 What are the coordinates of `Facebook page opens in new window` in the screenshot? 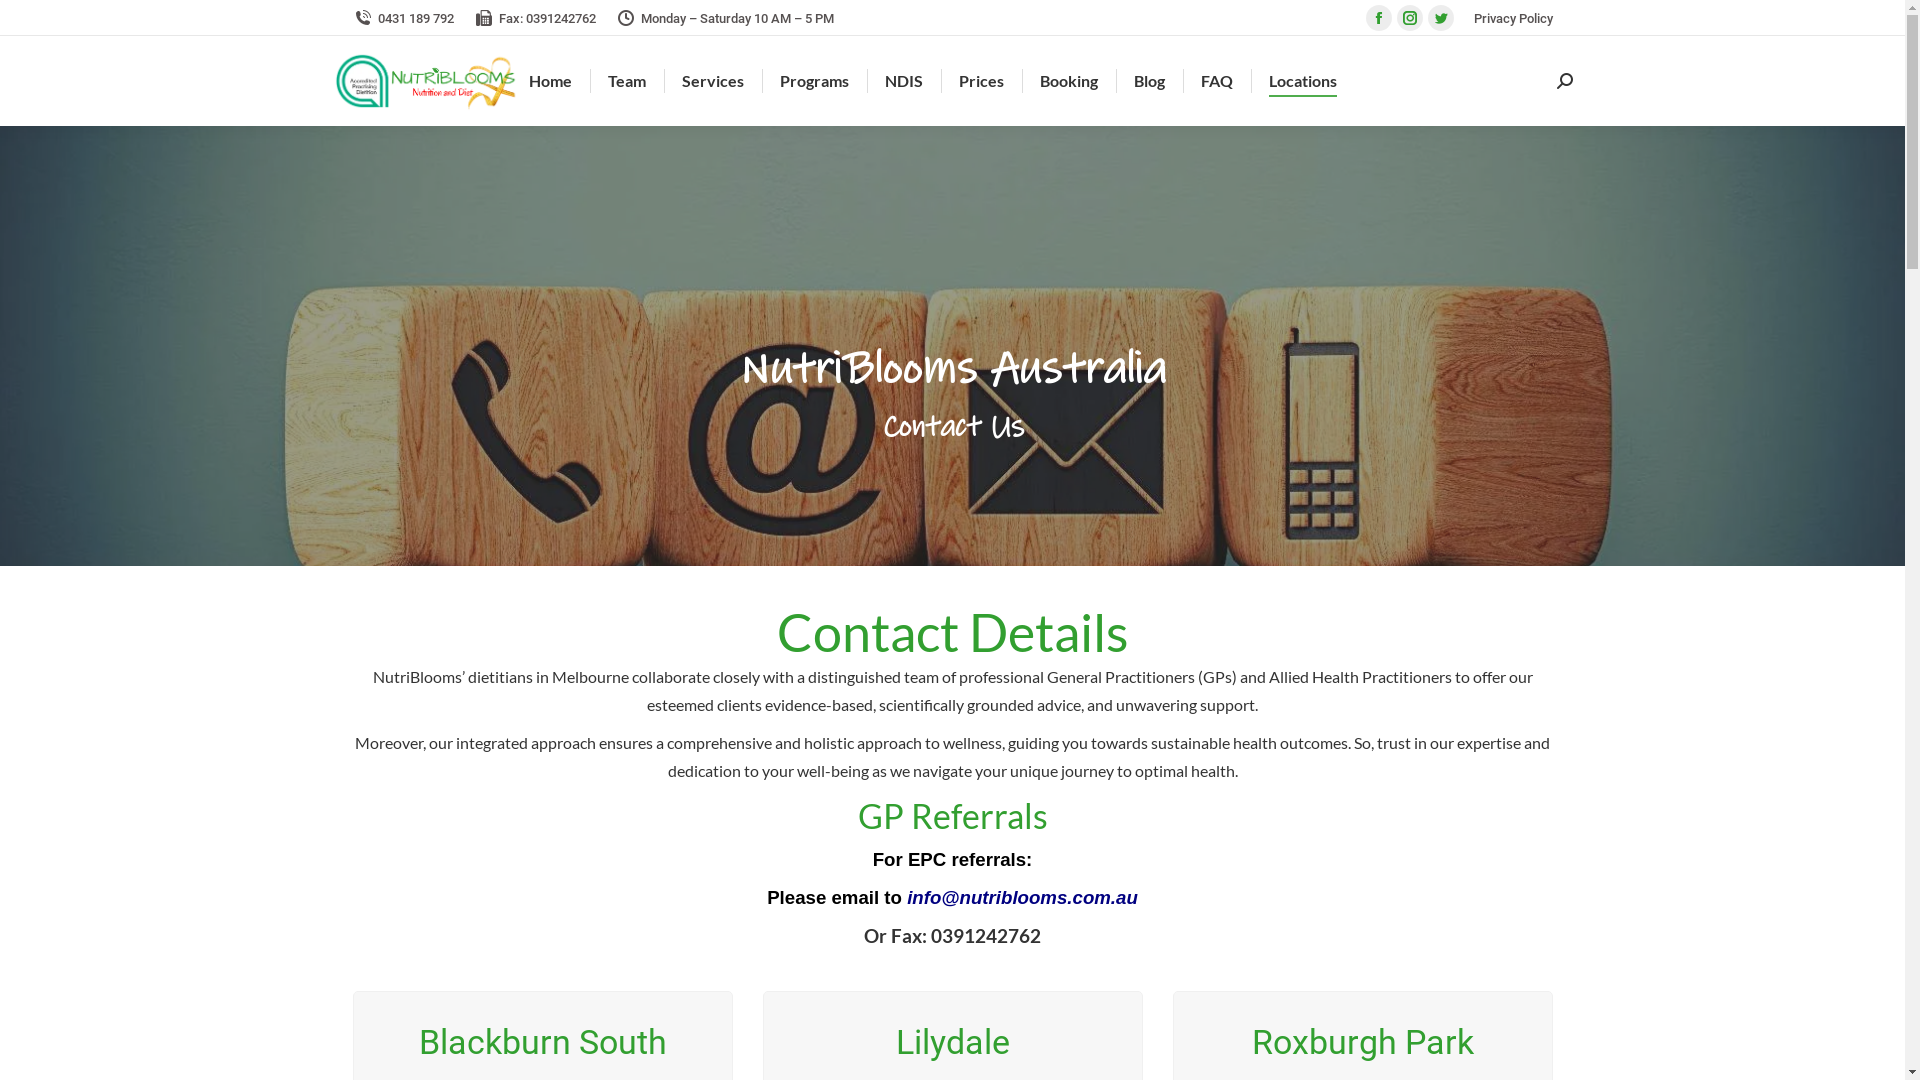 It's located at (1379, 18).